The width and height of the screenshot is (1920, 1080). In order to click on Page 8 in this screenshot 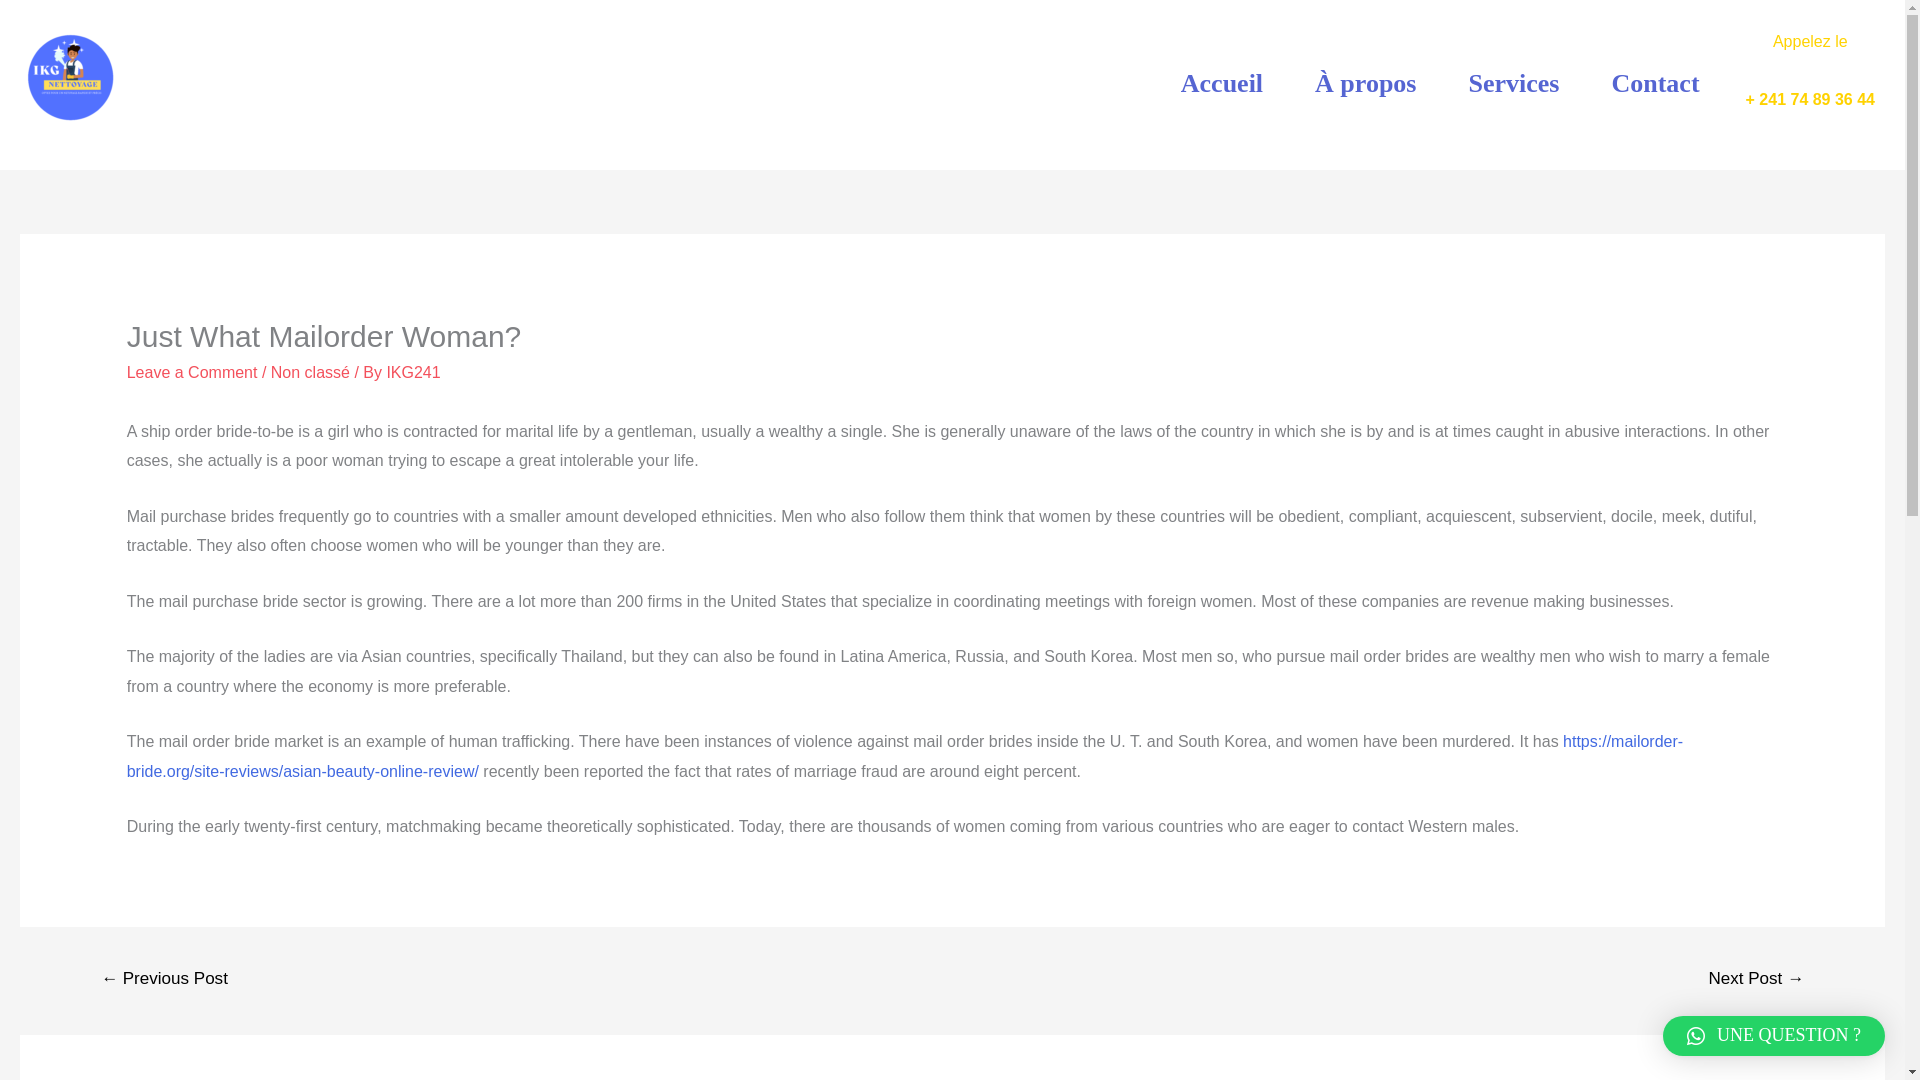, I will do `click(1810, 100)`.